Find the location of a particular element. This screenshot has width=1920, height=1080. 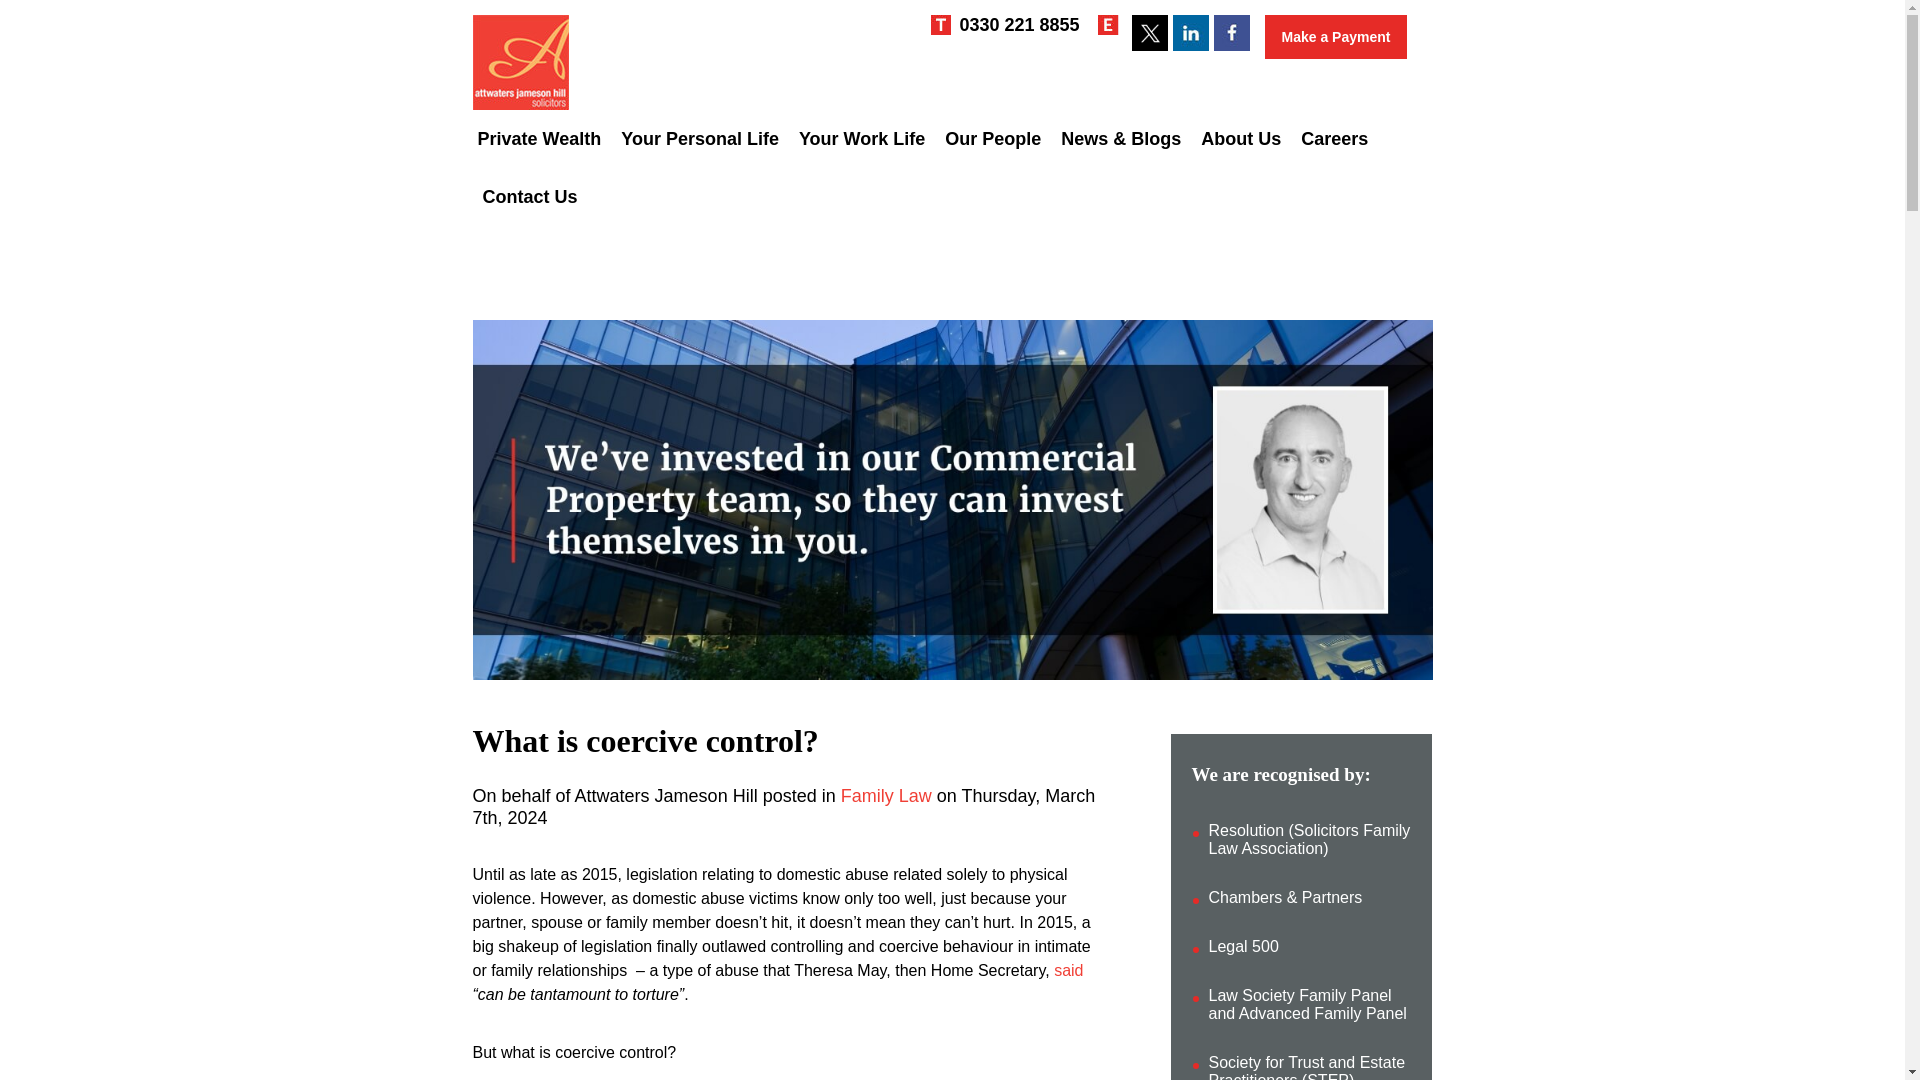

Shared Ownership is located at coordinates (926, 187).